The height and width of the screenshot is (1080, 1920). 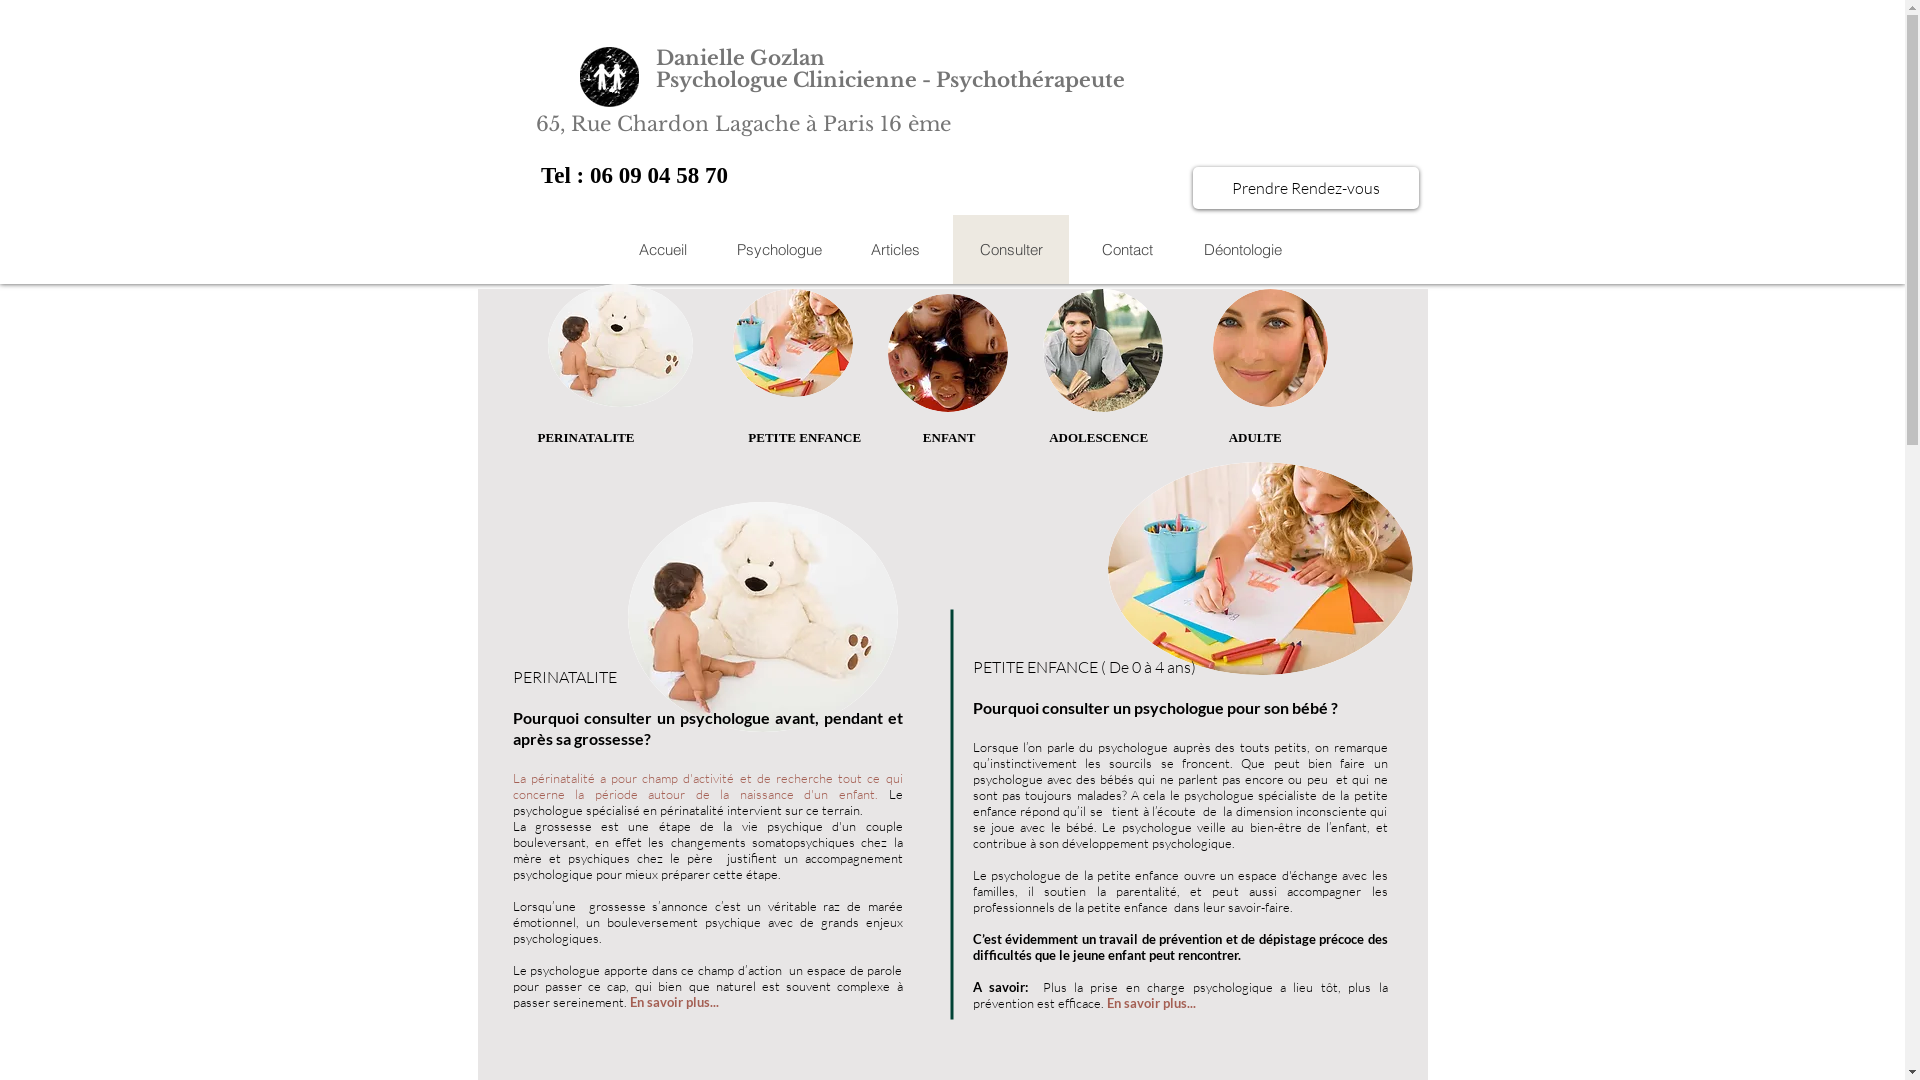 What do you see at coordinates (662, 250) in the screenshot?
I see `Accueil` at bounding box center [662, 250].